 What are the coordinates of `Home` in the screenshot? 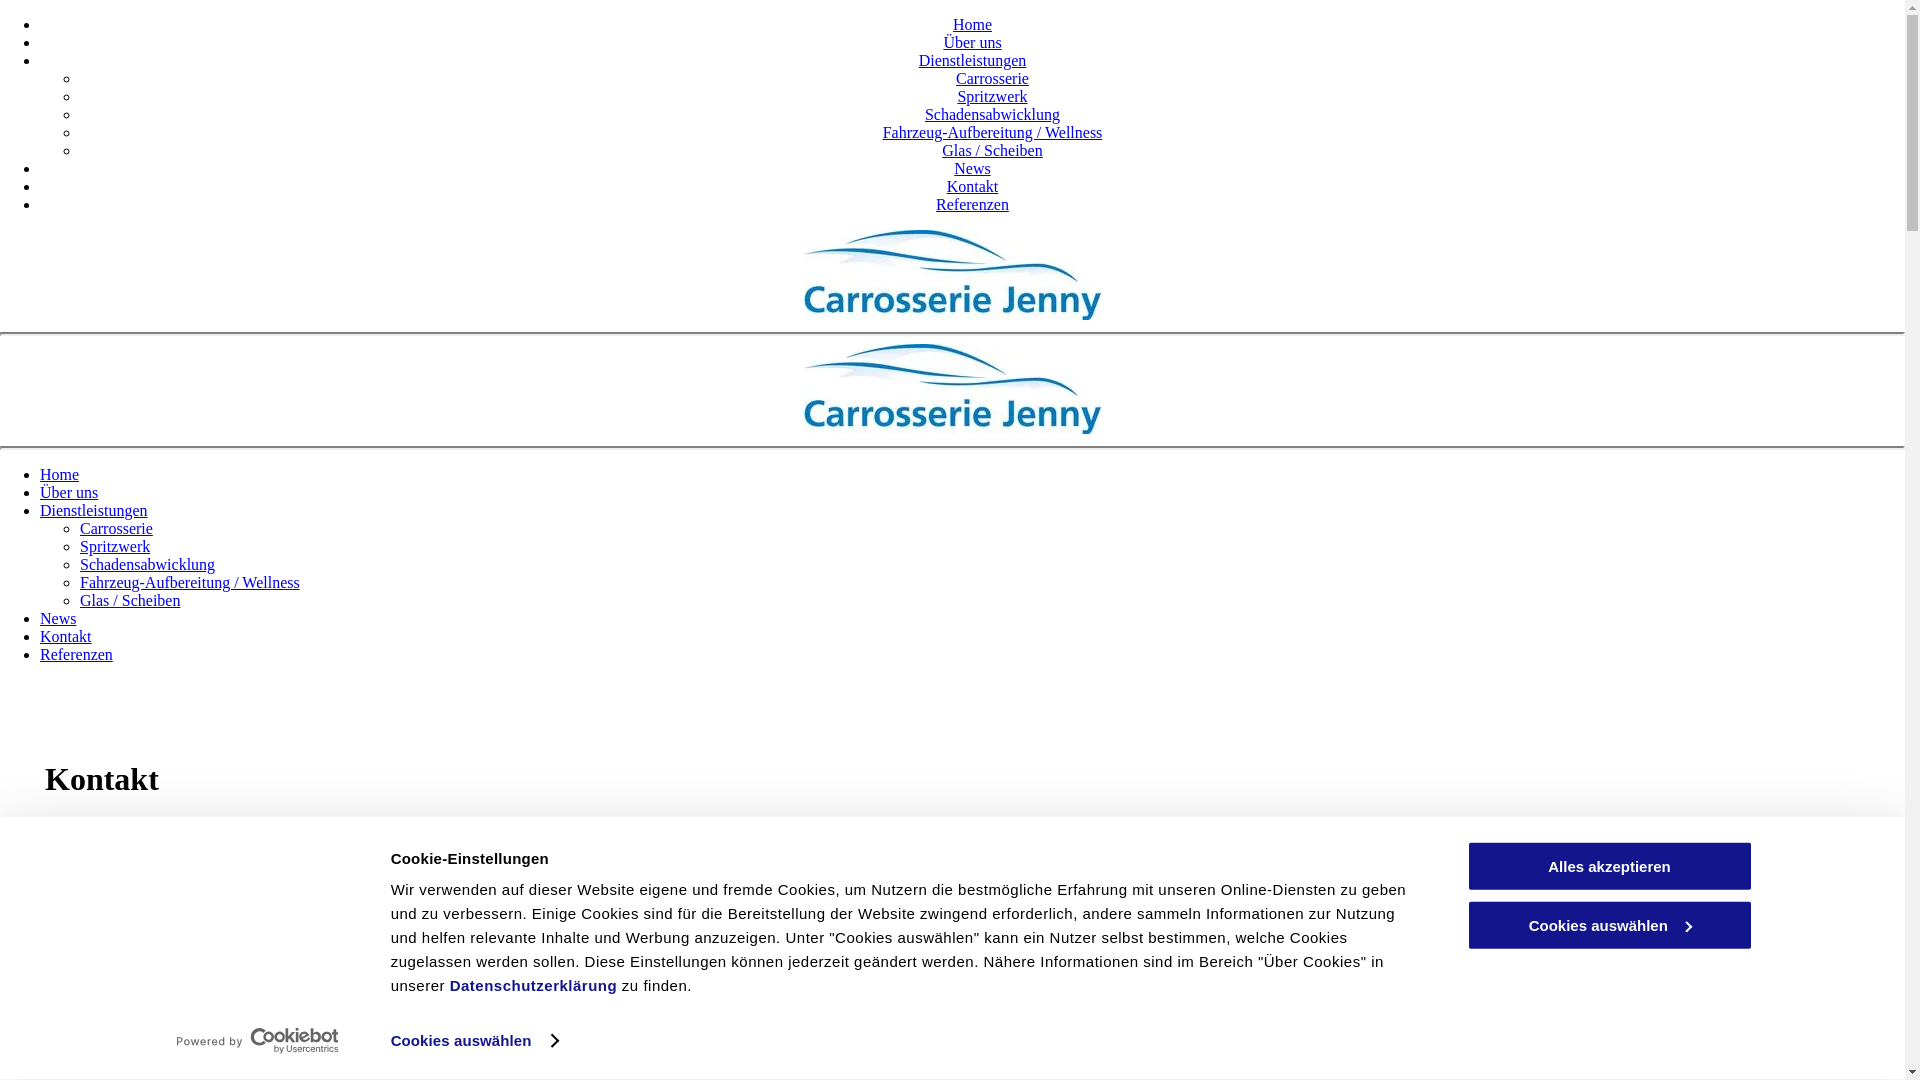 It's located at (972, 24).